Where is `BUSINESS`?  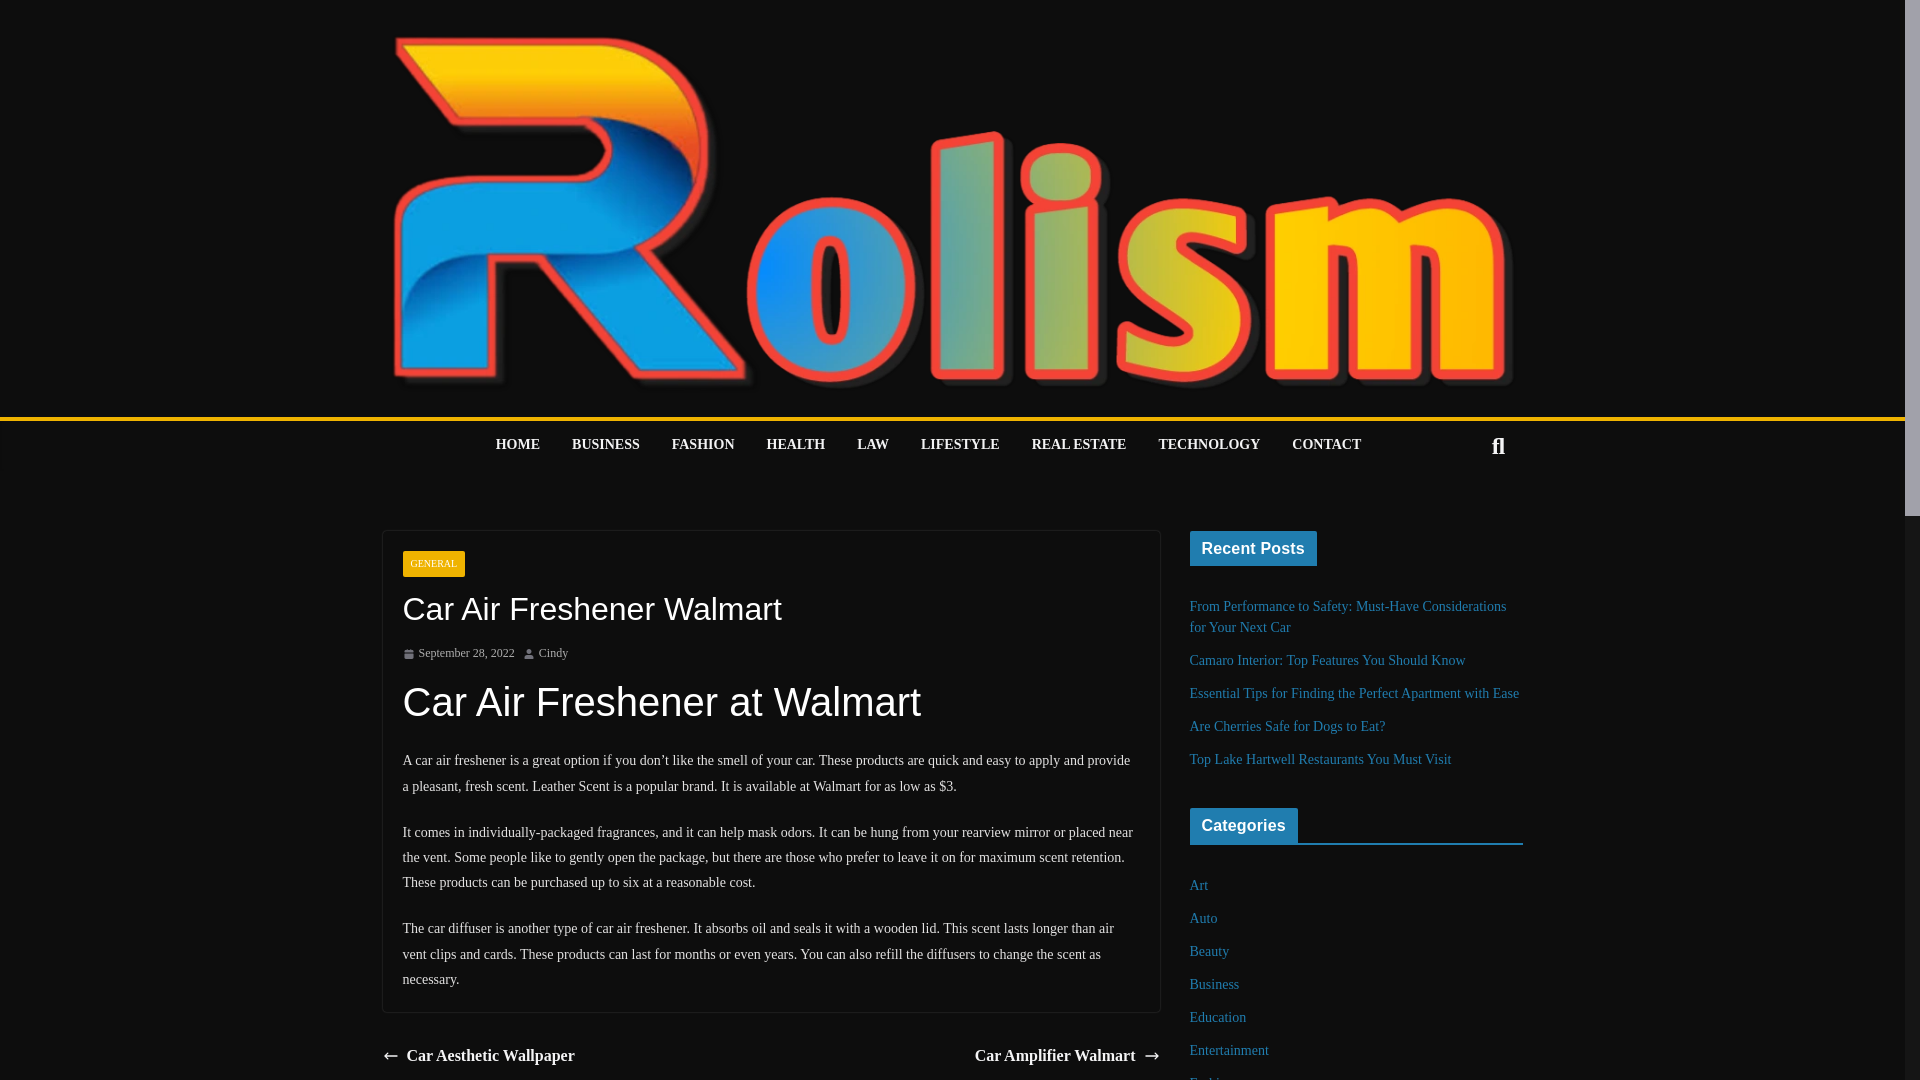
BUSINESS is located at coordinates (606, 446).